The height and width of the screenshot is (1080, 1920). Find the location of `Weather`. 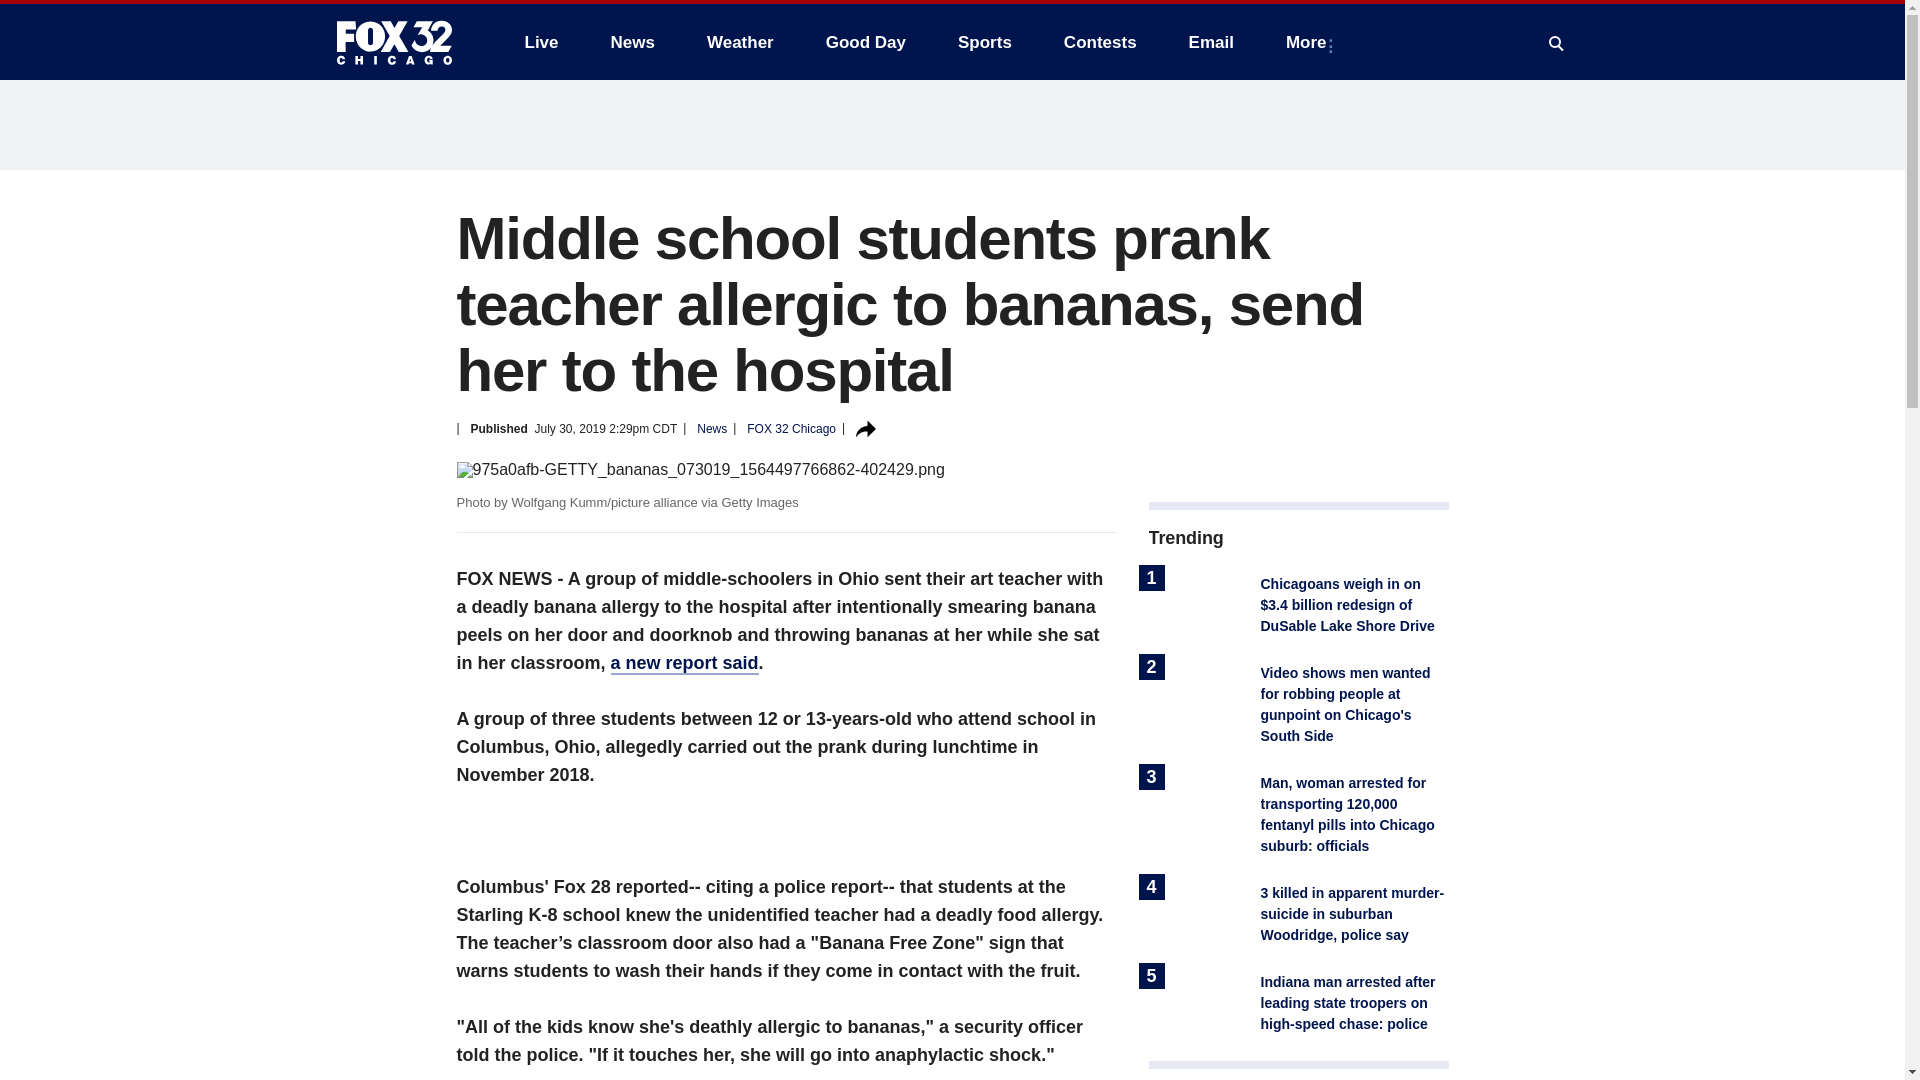

Weather is located at coordinates (740, 42).